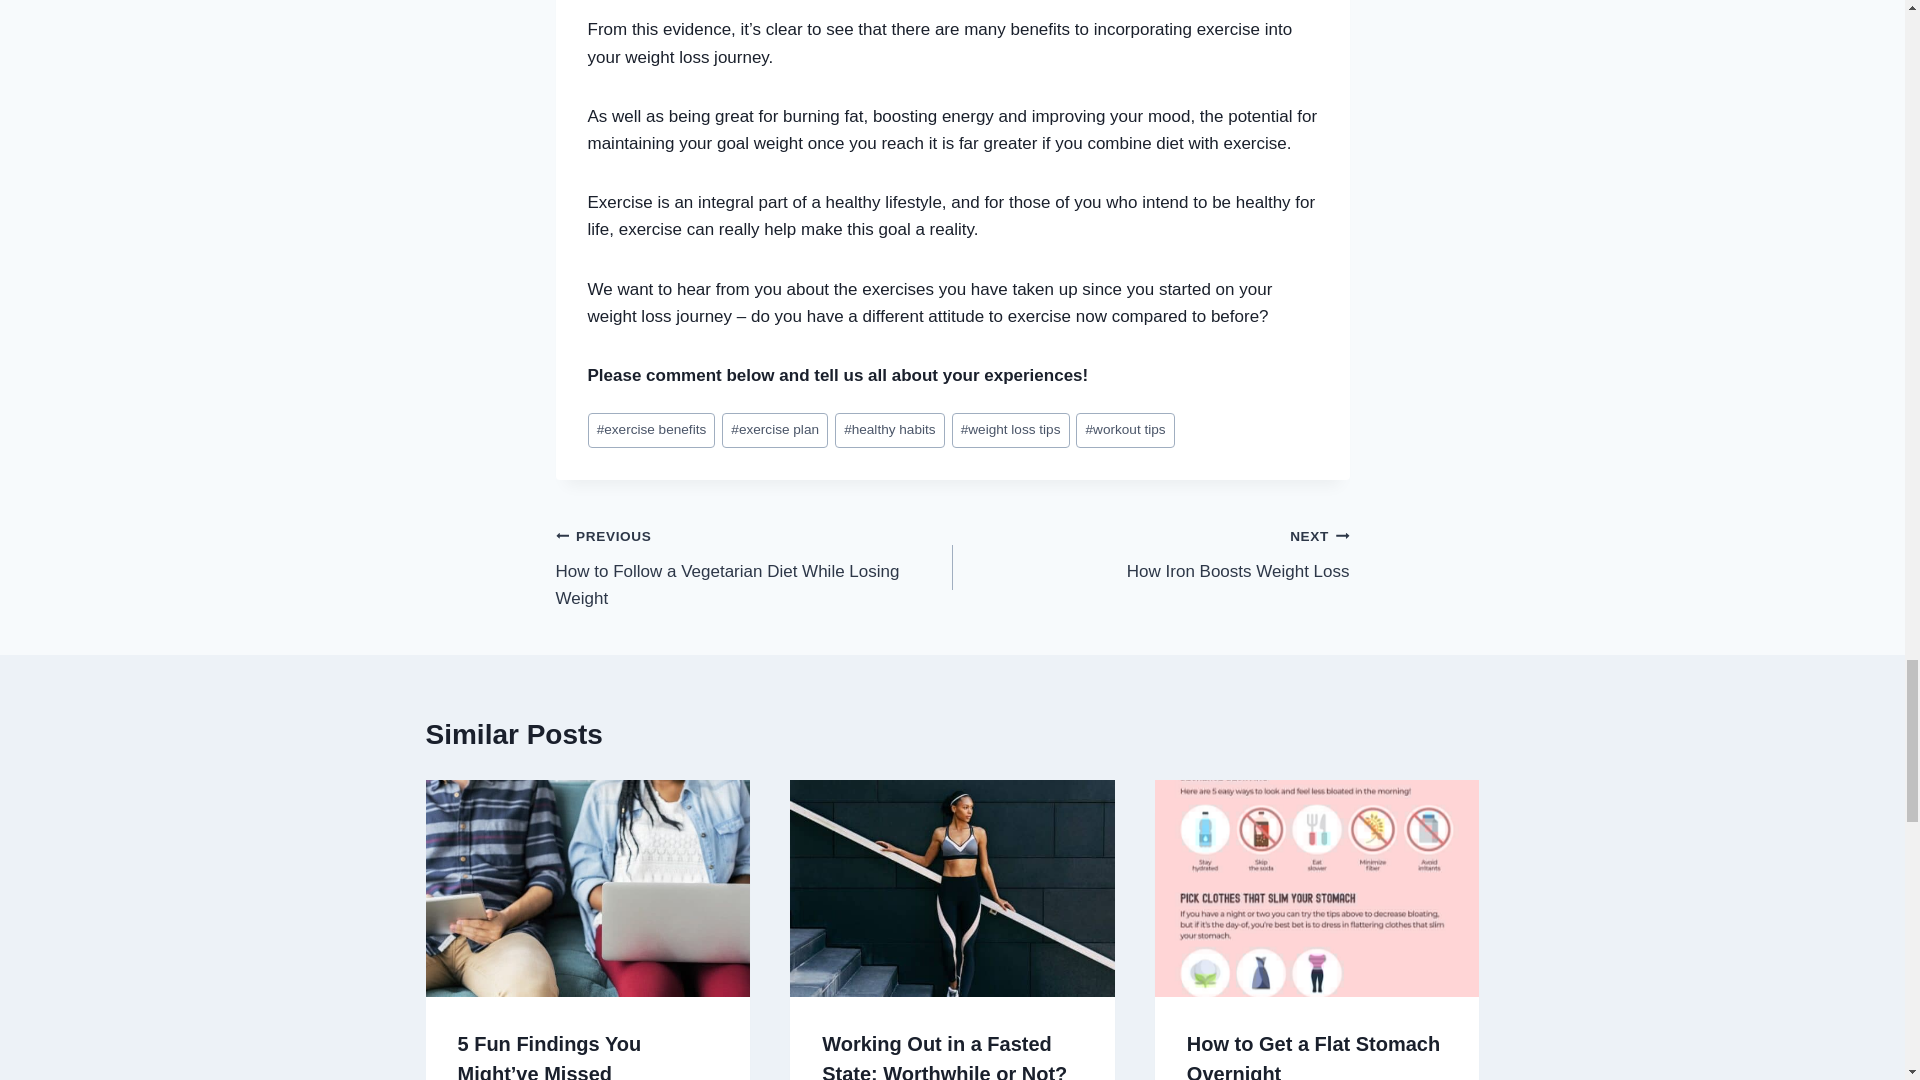 This screenshot has height=1080, width=1920. I want to click on exercise plan, so click(774, 430).